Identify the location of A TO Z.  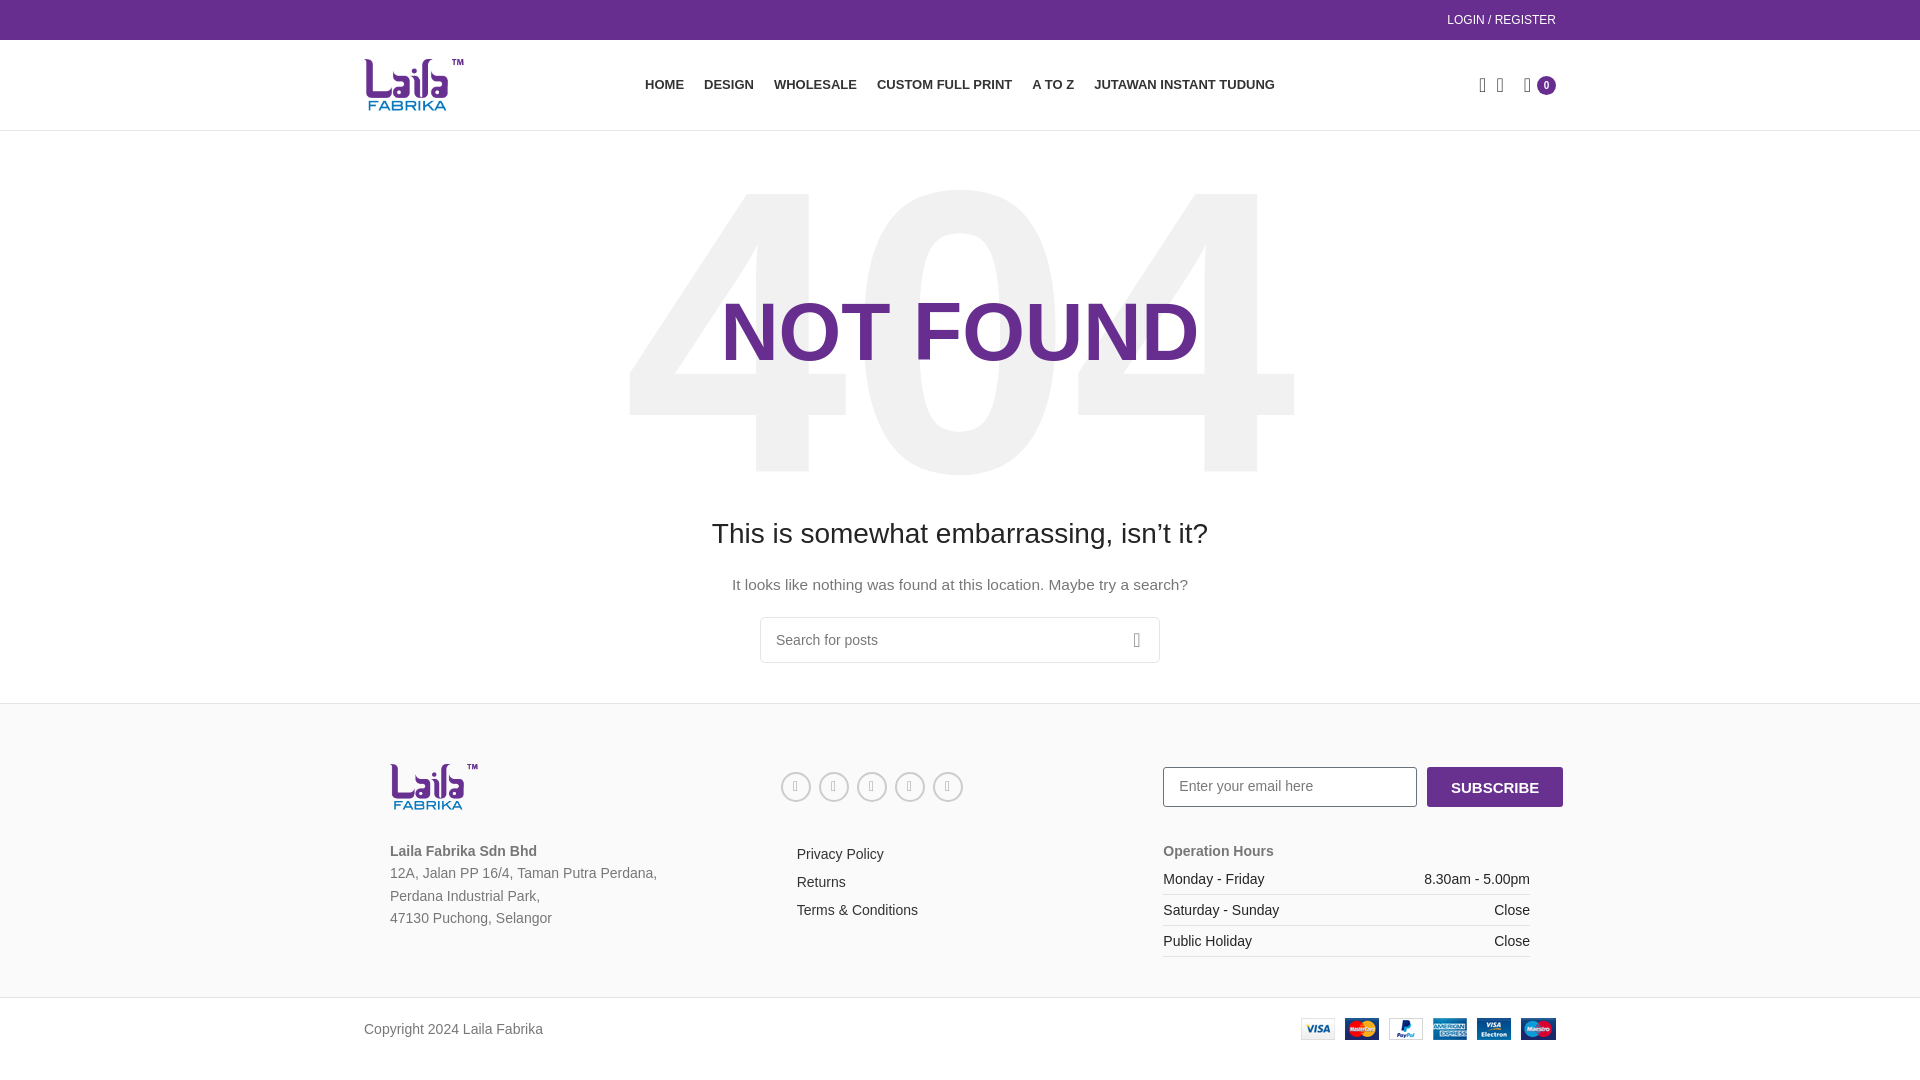
(1052, 84).